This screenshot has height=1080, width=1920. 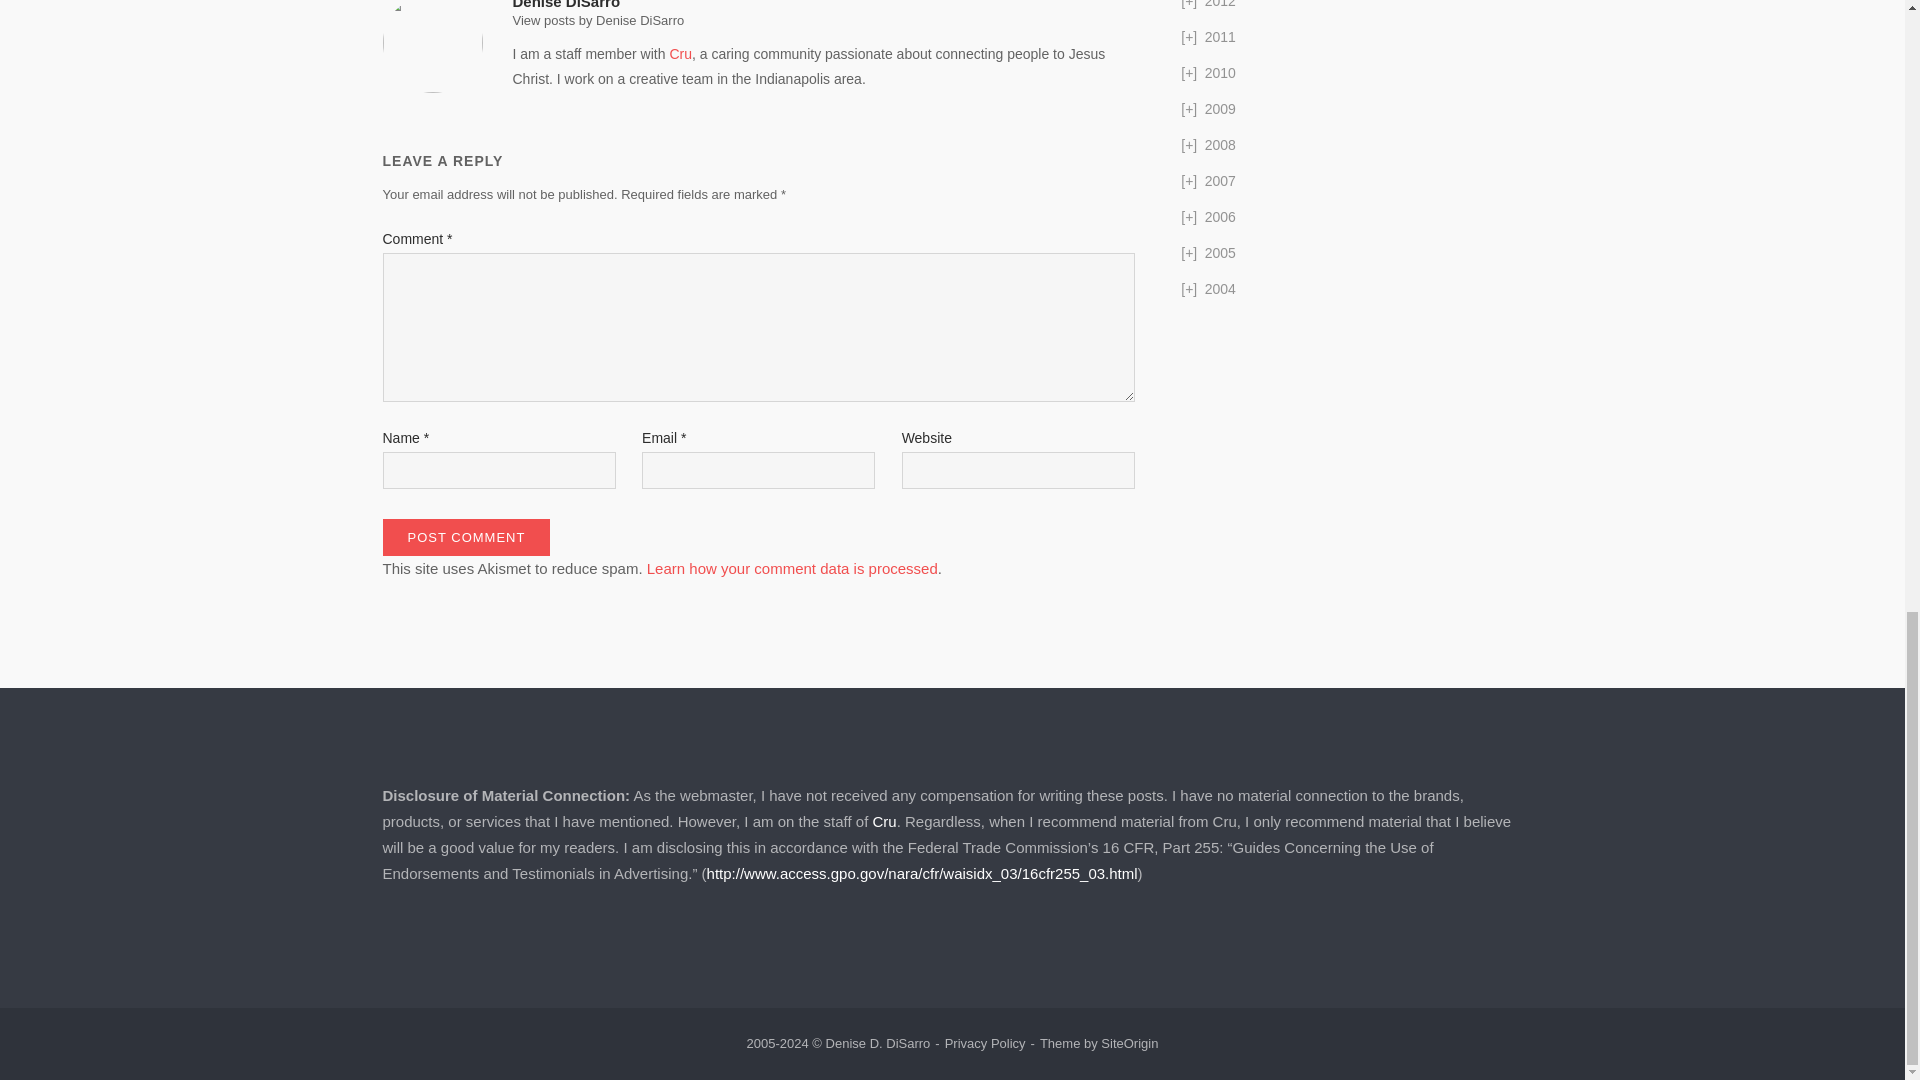 I want to click on Cru, so click(x=680, y=54).